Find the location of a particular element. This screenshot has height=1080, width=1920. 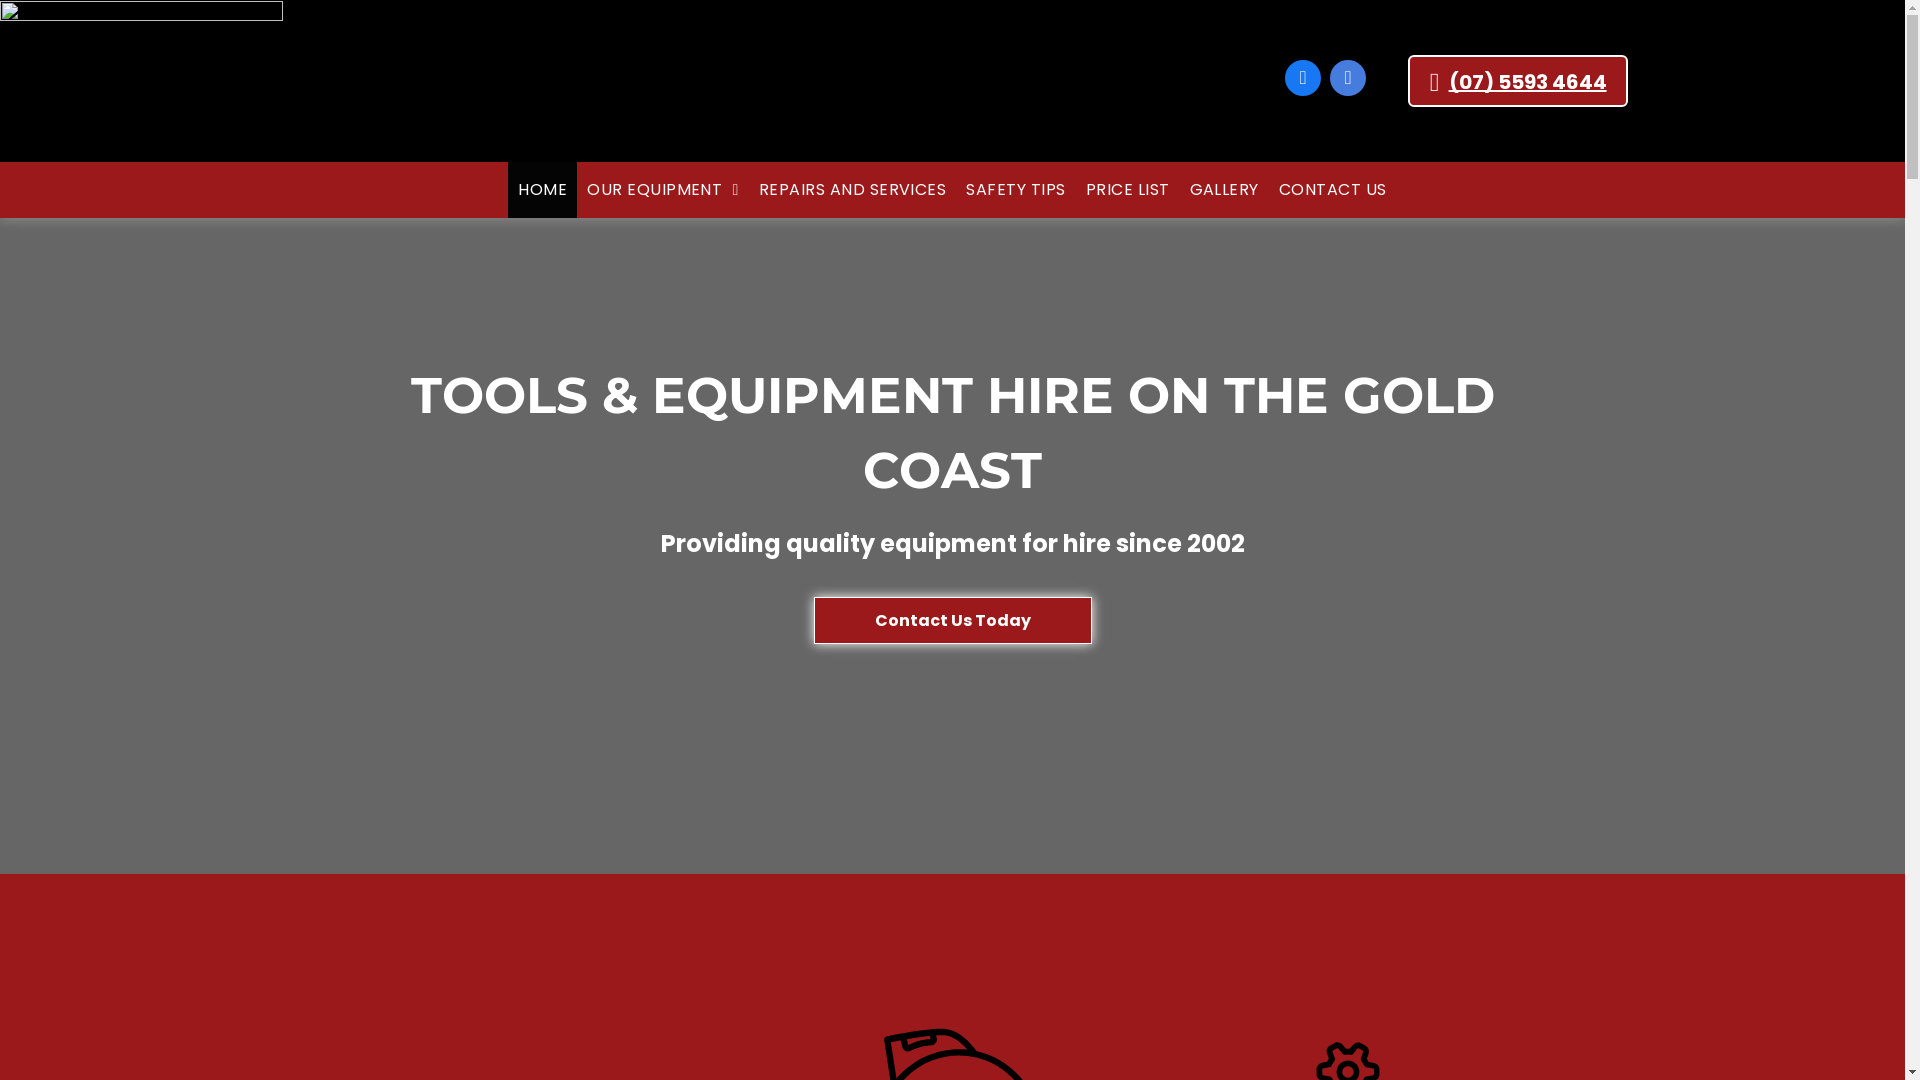

REPAIRS AND SERVICES is located at coordinates (853, 190).